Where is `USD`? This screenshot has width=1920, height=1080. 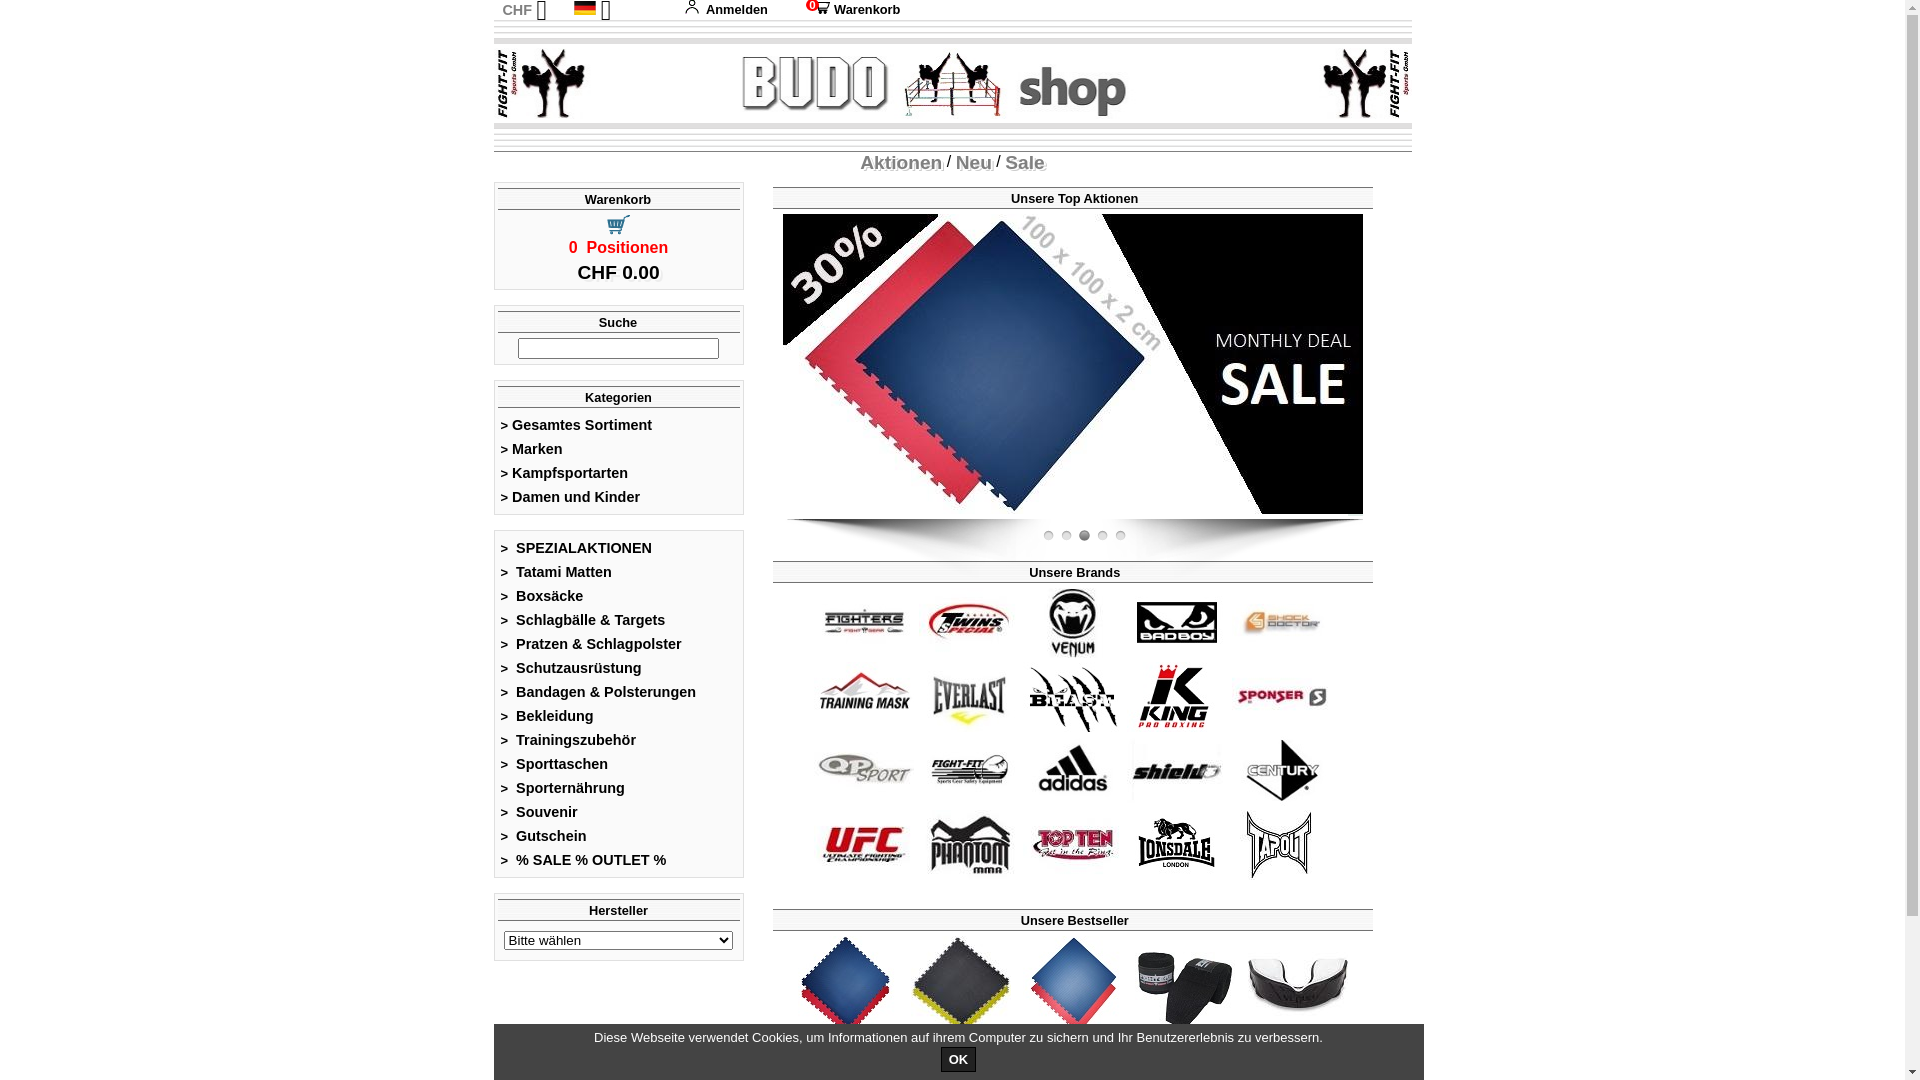
USD is located at coordinates (516, 52).